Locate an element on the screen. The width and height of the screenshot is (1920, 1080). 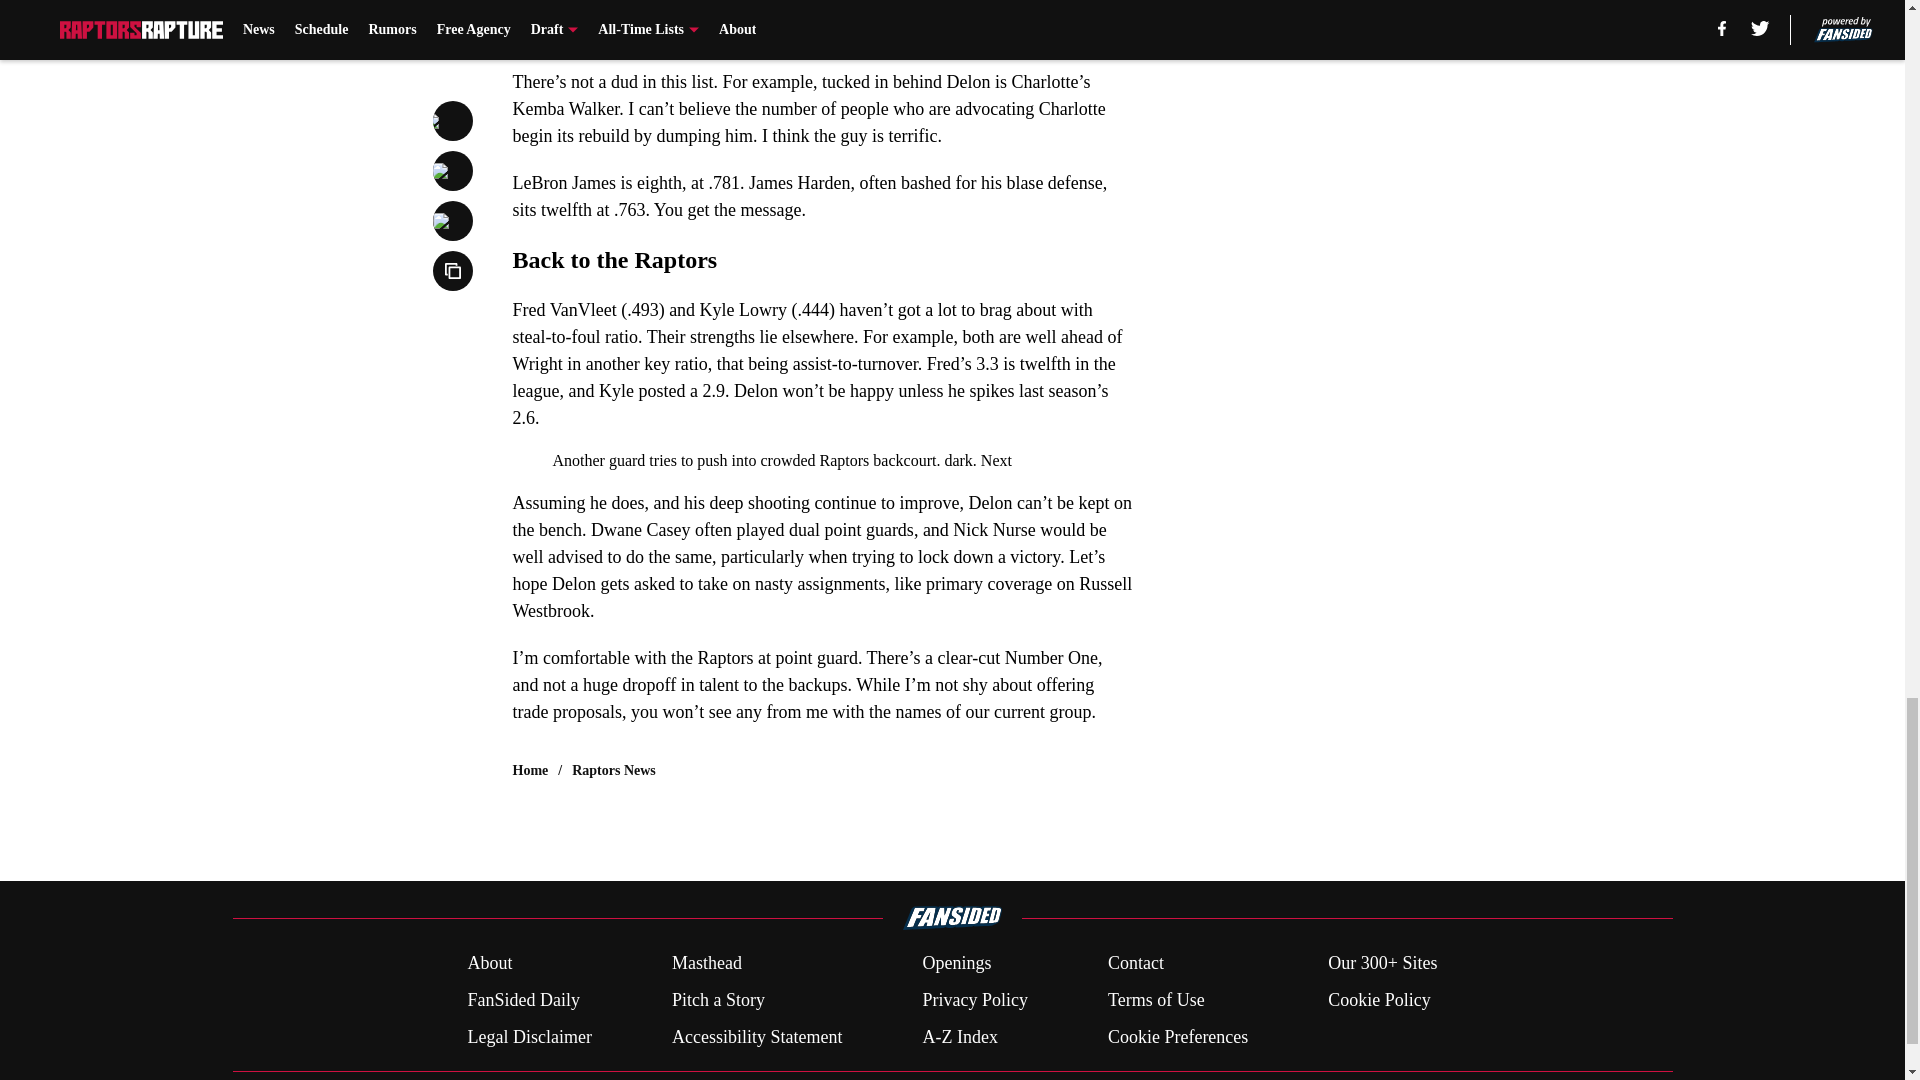
Home is located at coordinates (530, 770).